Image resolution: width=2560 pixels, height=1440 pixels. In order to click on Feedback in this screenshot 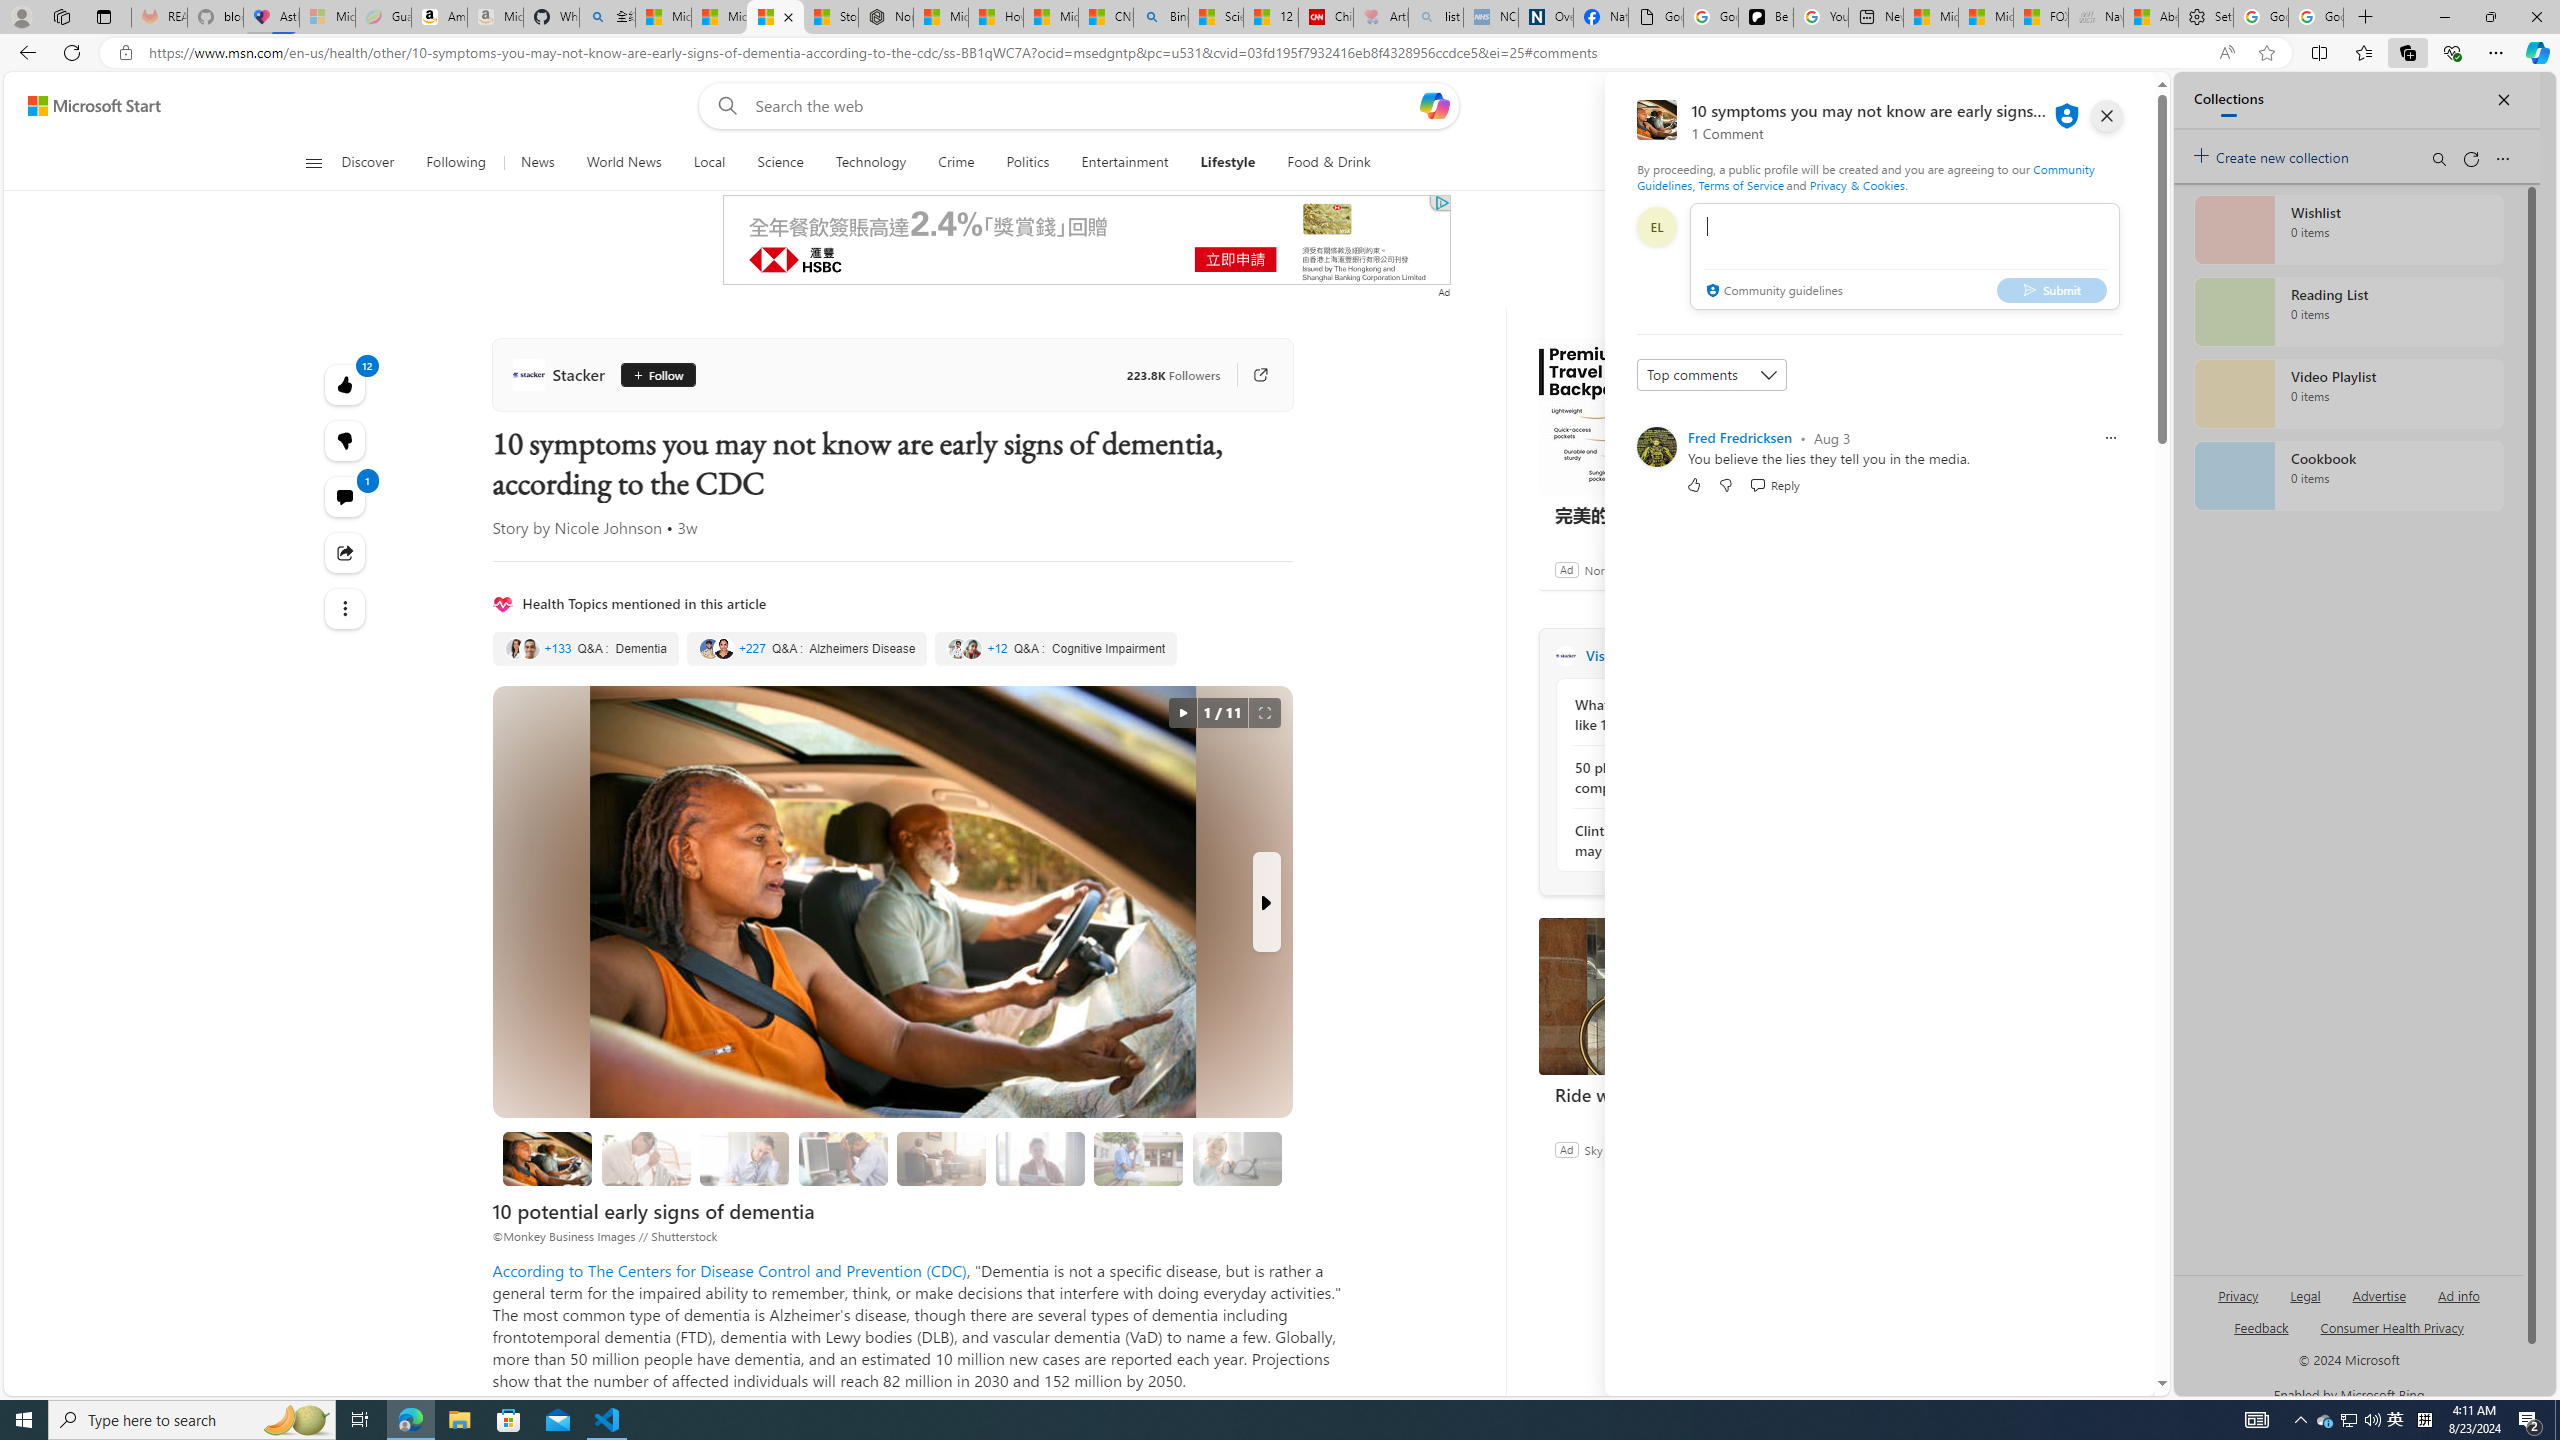, I will do `click(2080, 1379)`.